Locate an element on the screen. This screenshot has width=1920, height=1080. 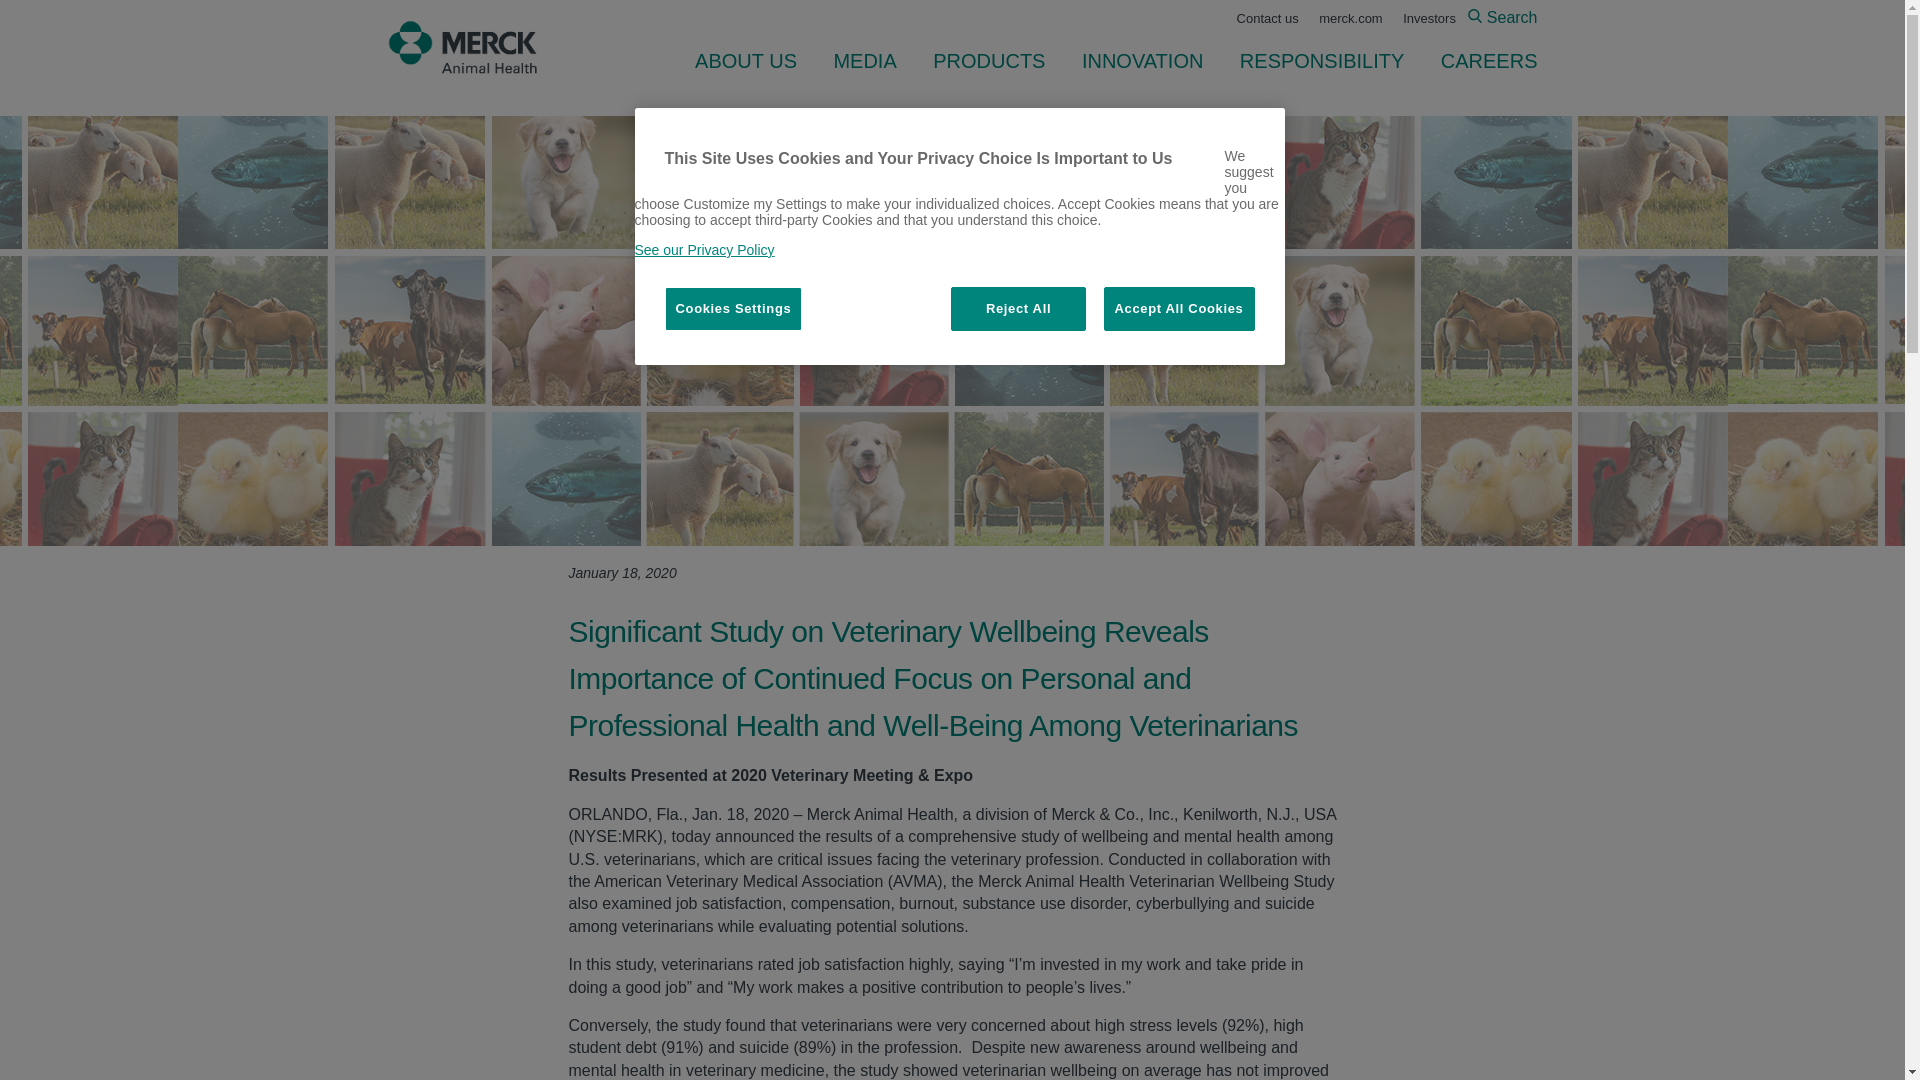
ABOUT US is located at coordinates (746, 60).